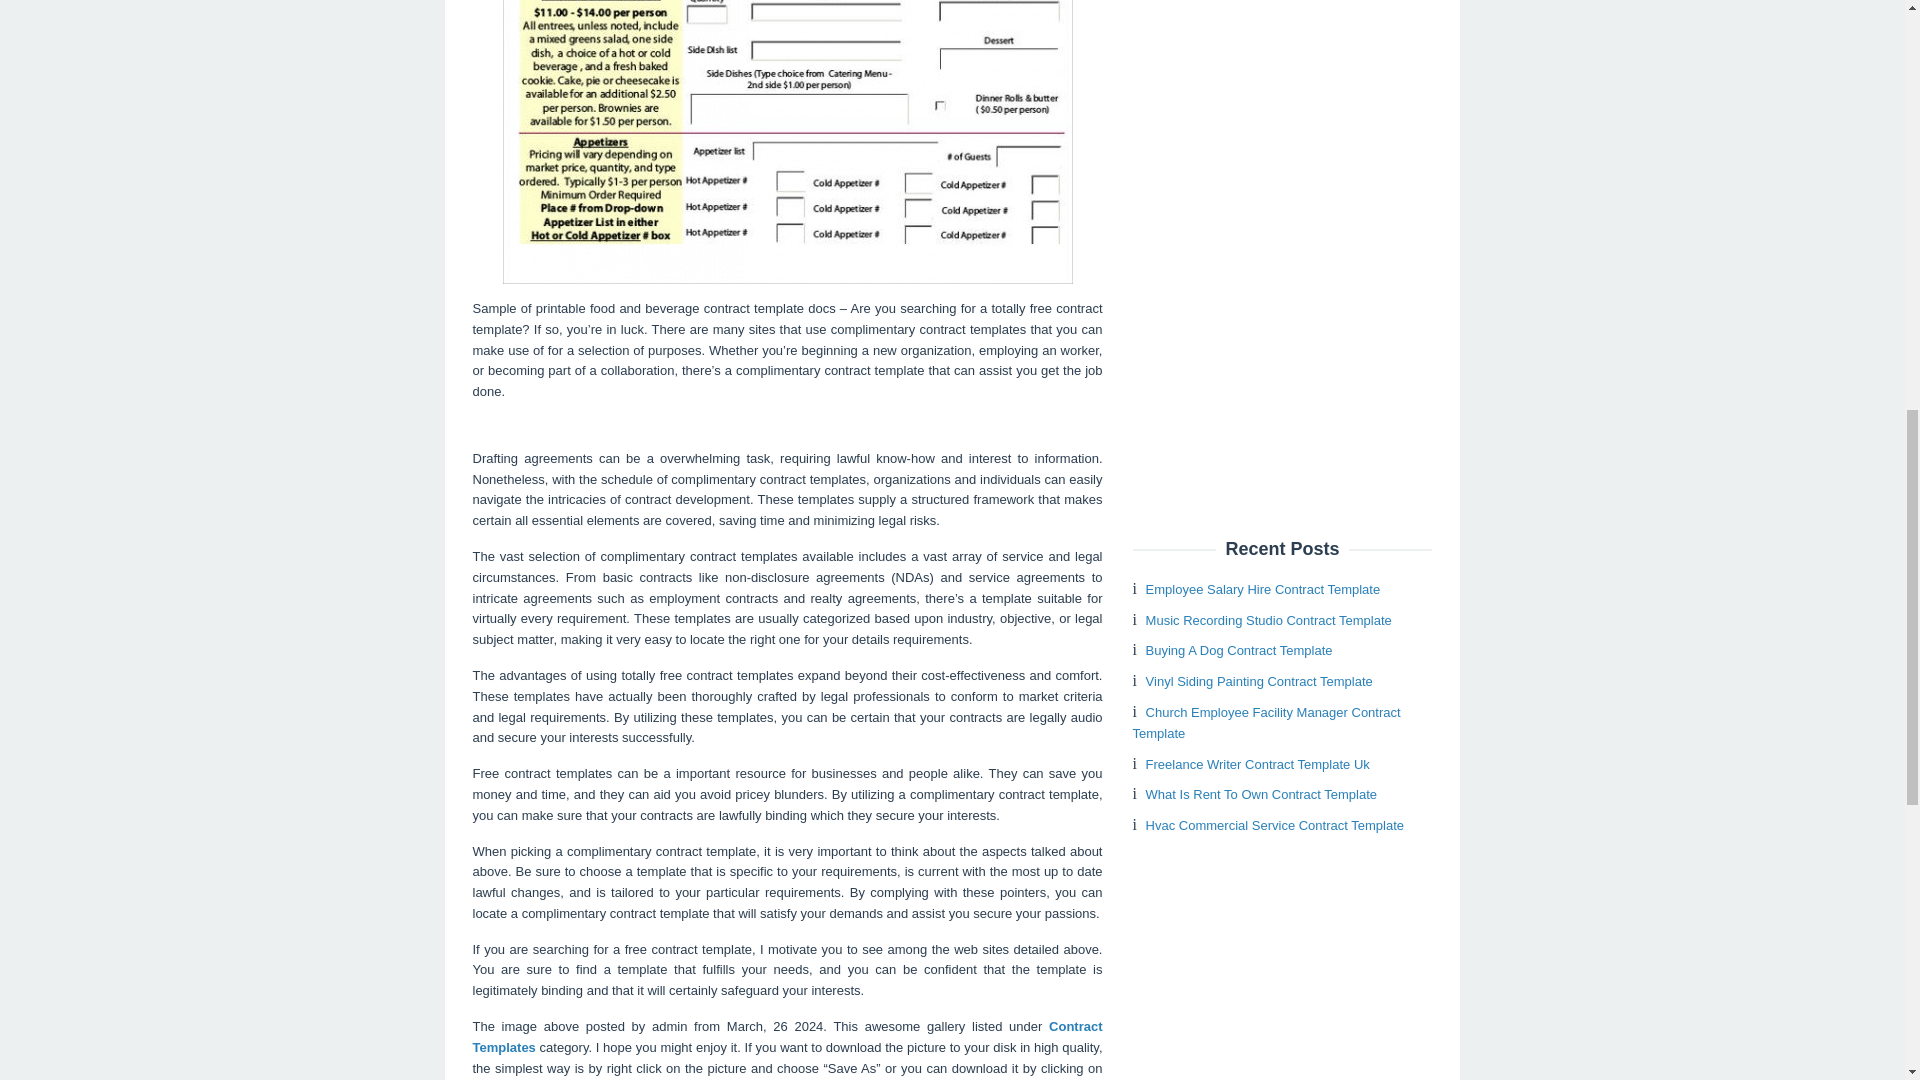 This screenshot has height=1080, width=1920. What do you see at coordinates (1269, 620) in the screenshot?
I see `Music Recording Studio Contract Template` at bounding box center [1269, 620].